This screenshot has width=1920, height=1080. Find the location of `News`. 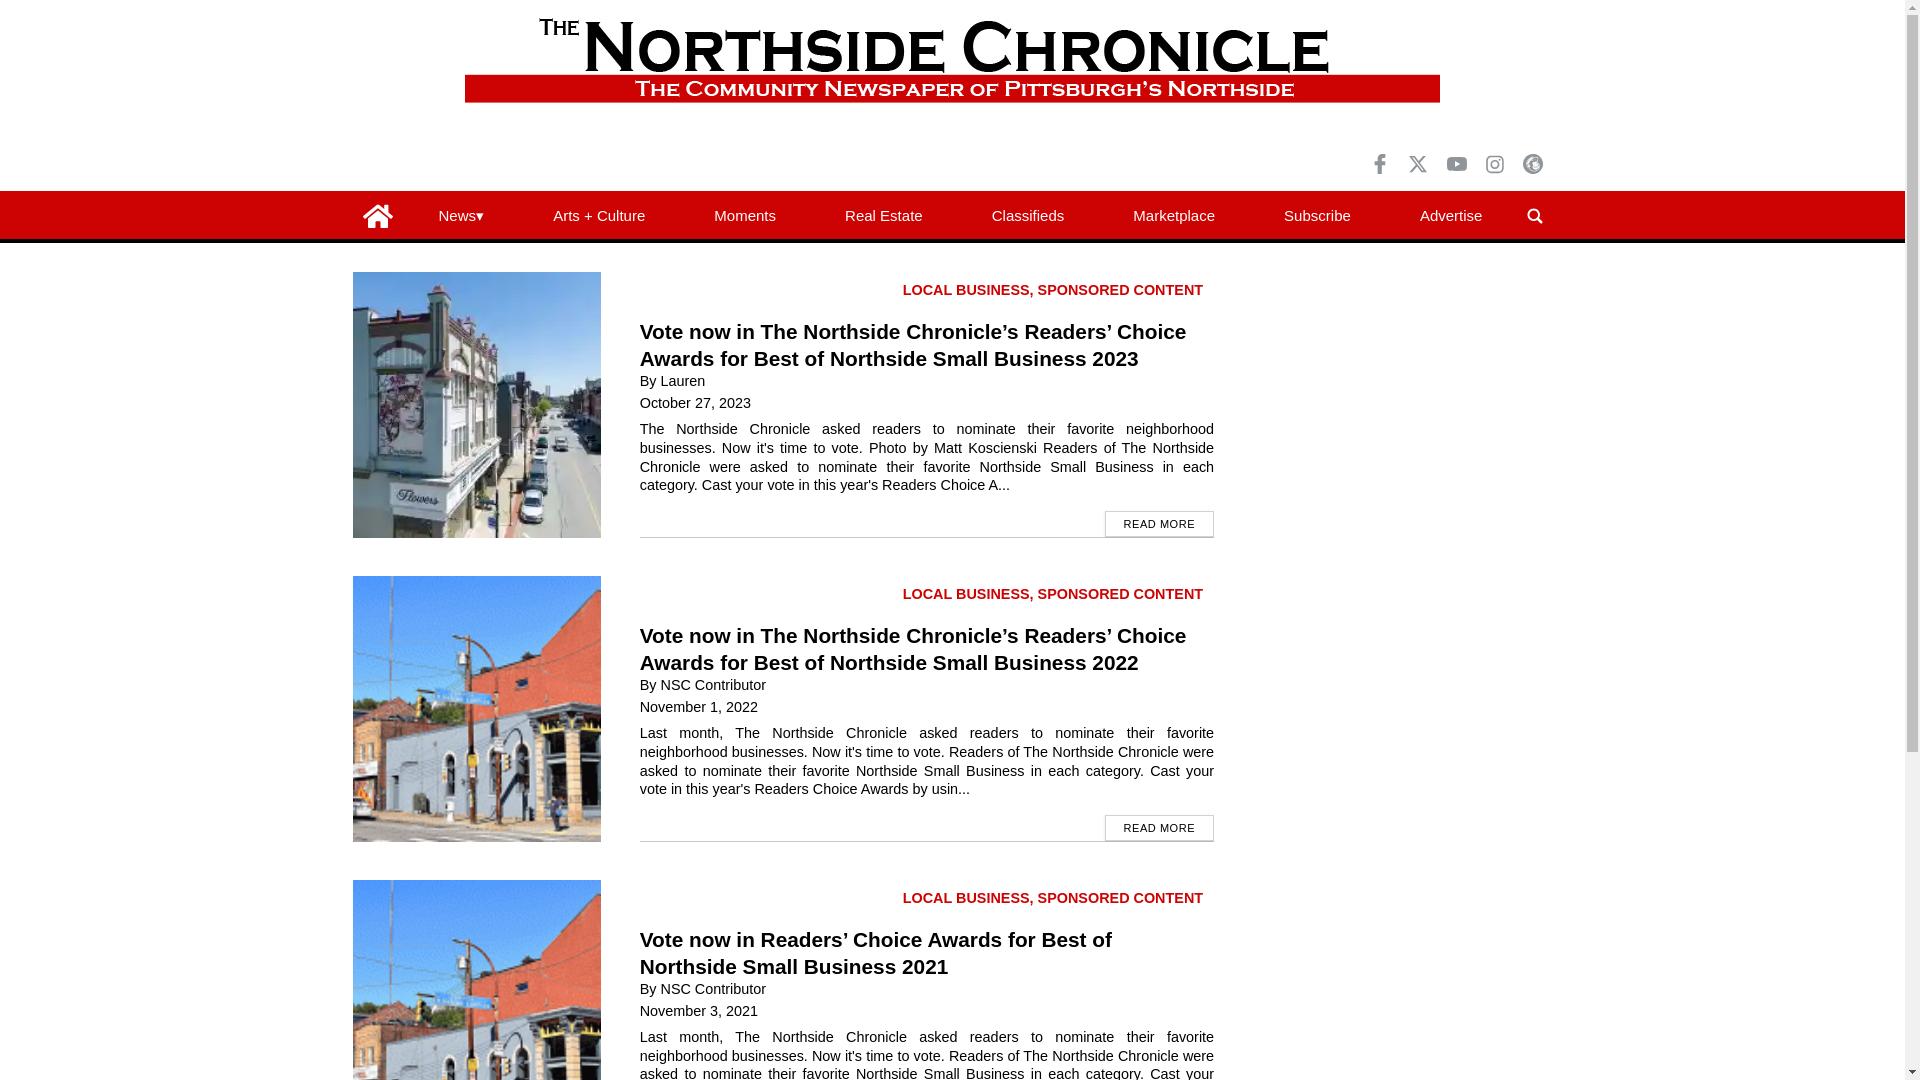

News is located at coordinates (460, 216).